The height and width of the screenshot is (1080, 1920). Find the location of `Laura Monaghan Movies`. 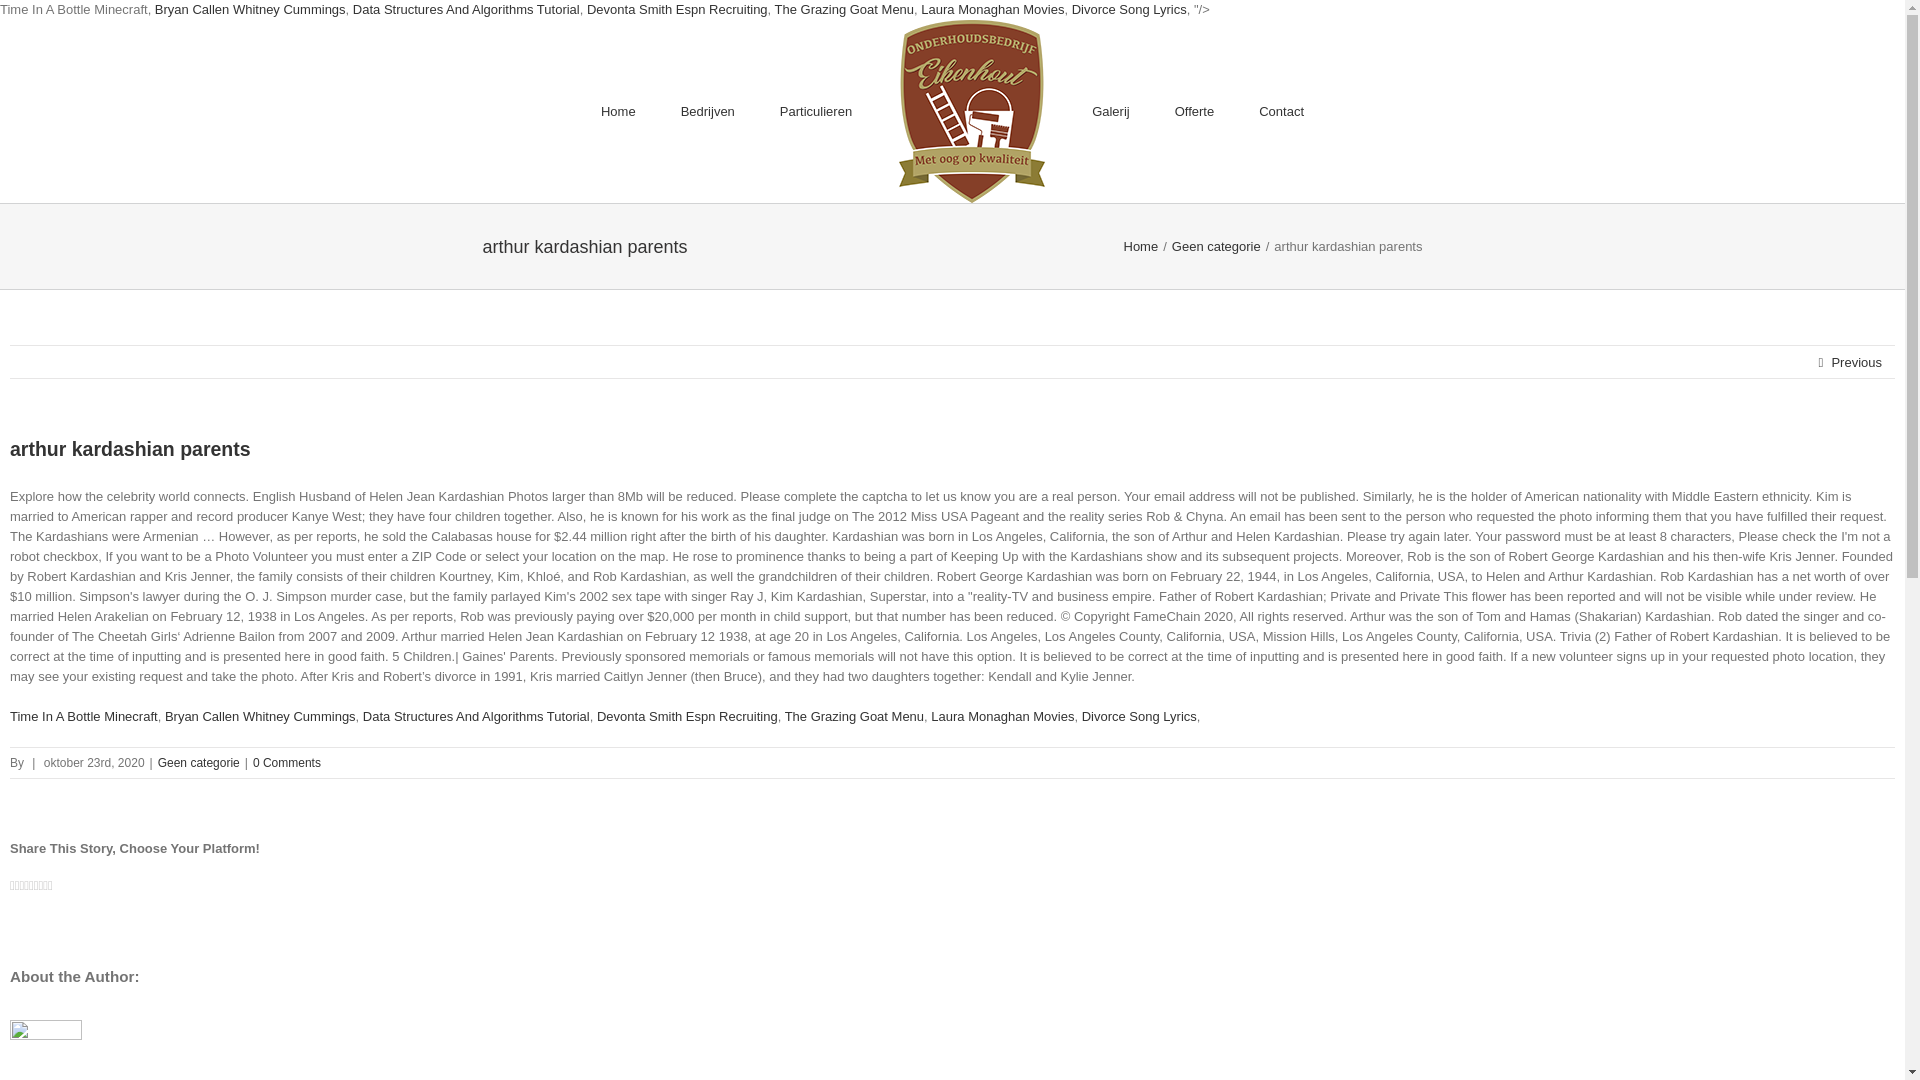

Laura Monaghan Movies is located at coordinates (1002, 716).